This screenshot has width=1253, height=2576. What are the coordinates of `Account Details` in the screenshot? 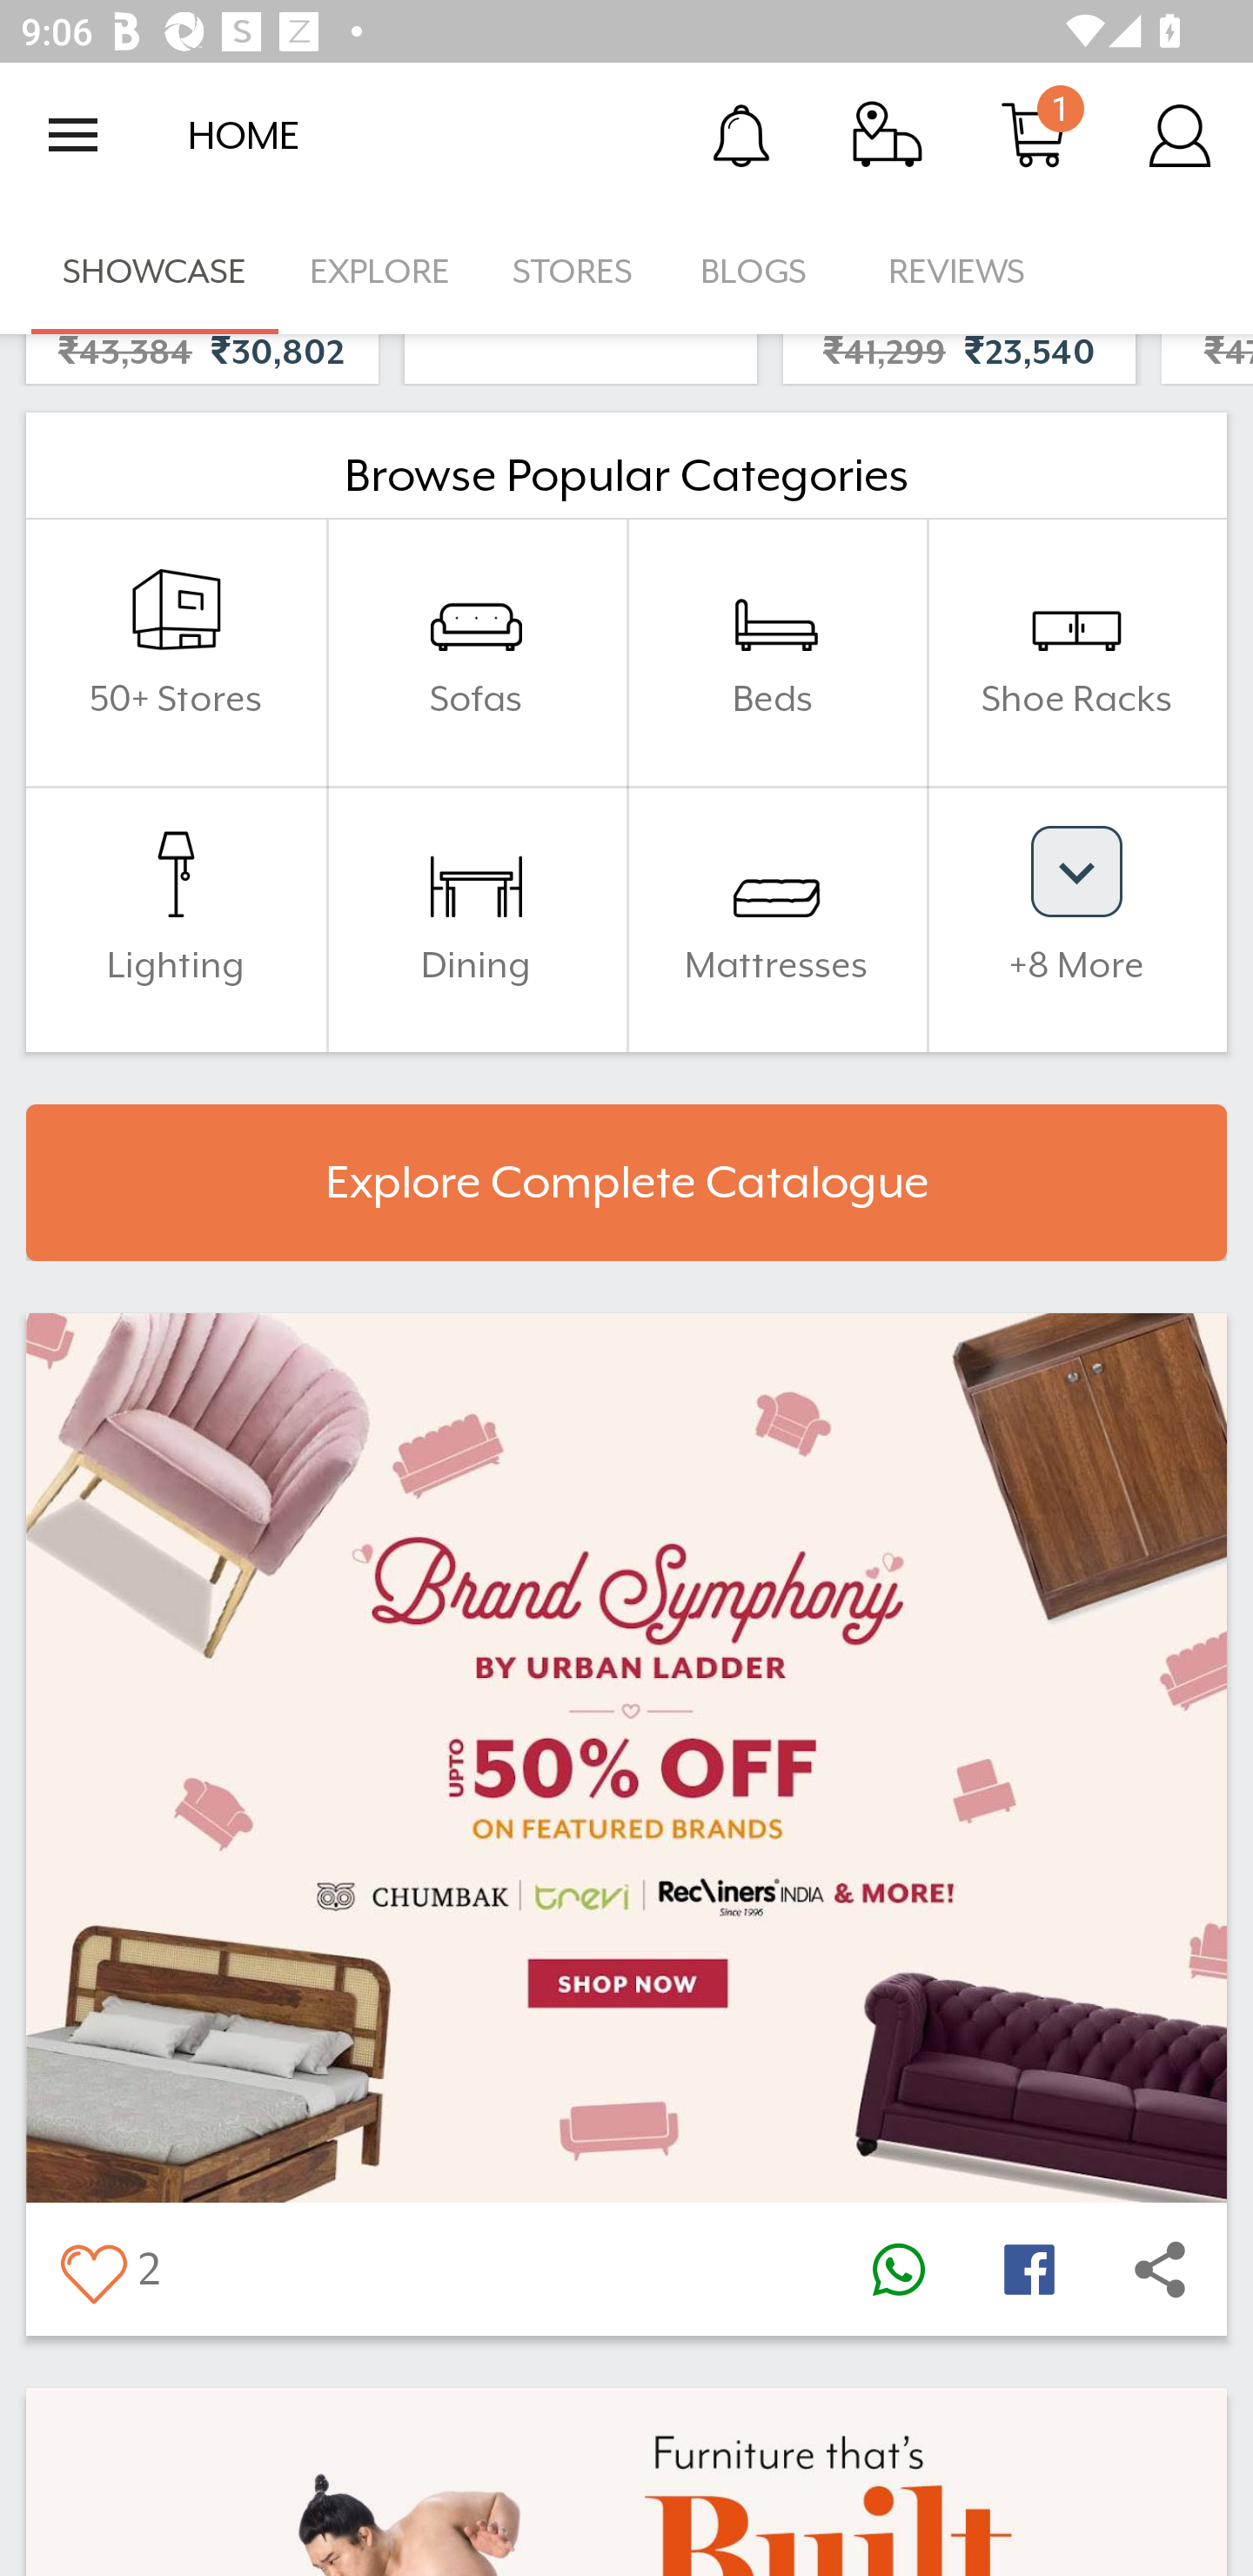 It's located at (1180, 134).